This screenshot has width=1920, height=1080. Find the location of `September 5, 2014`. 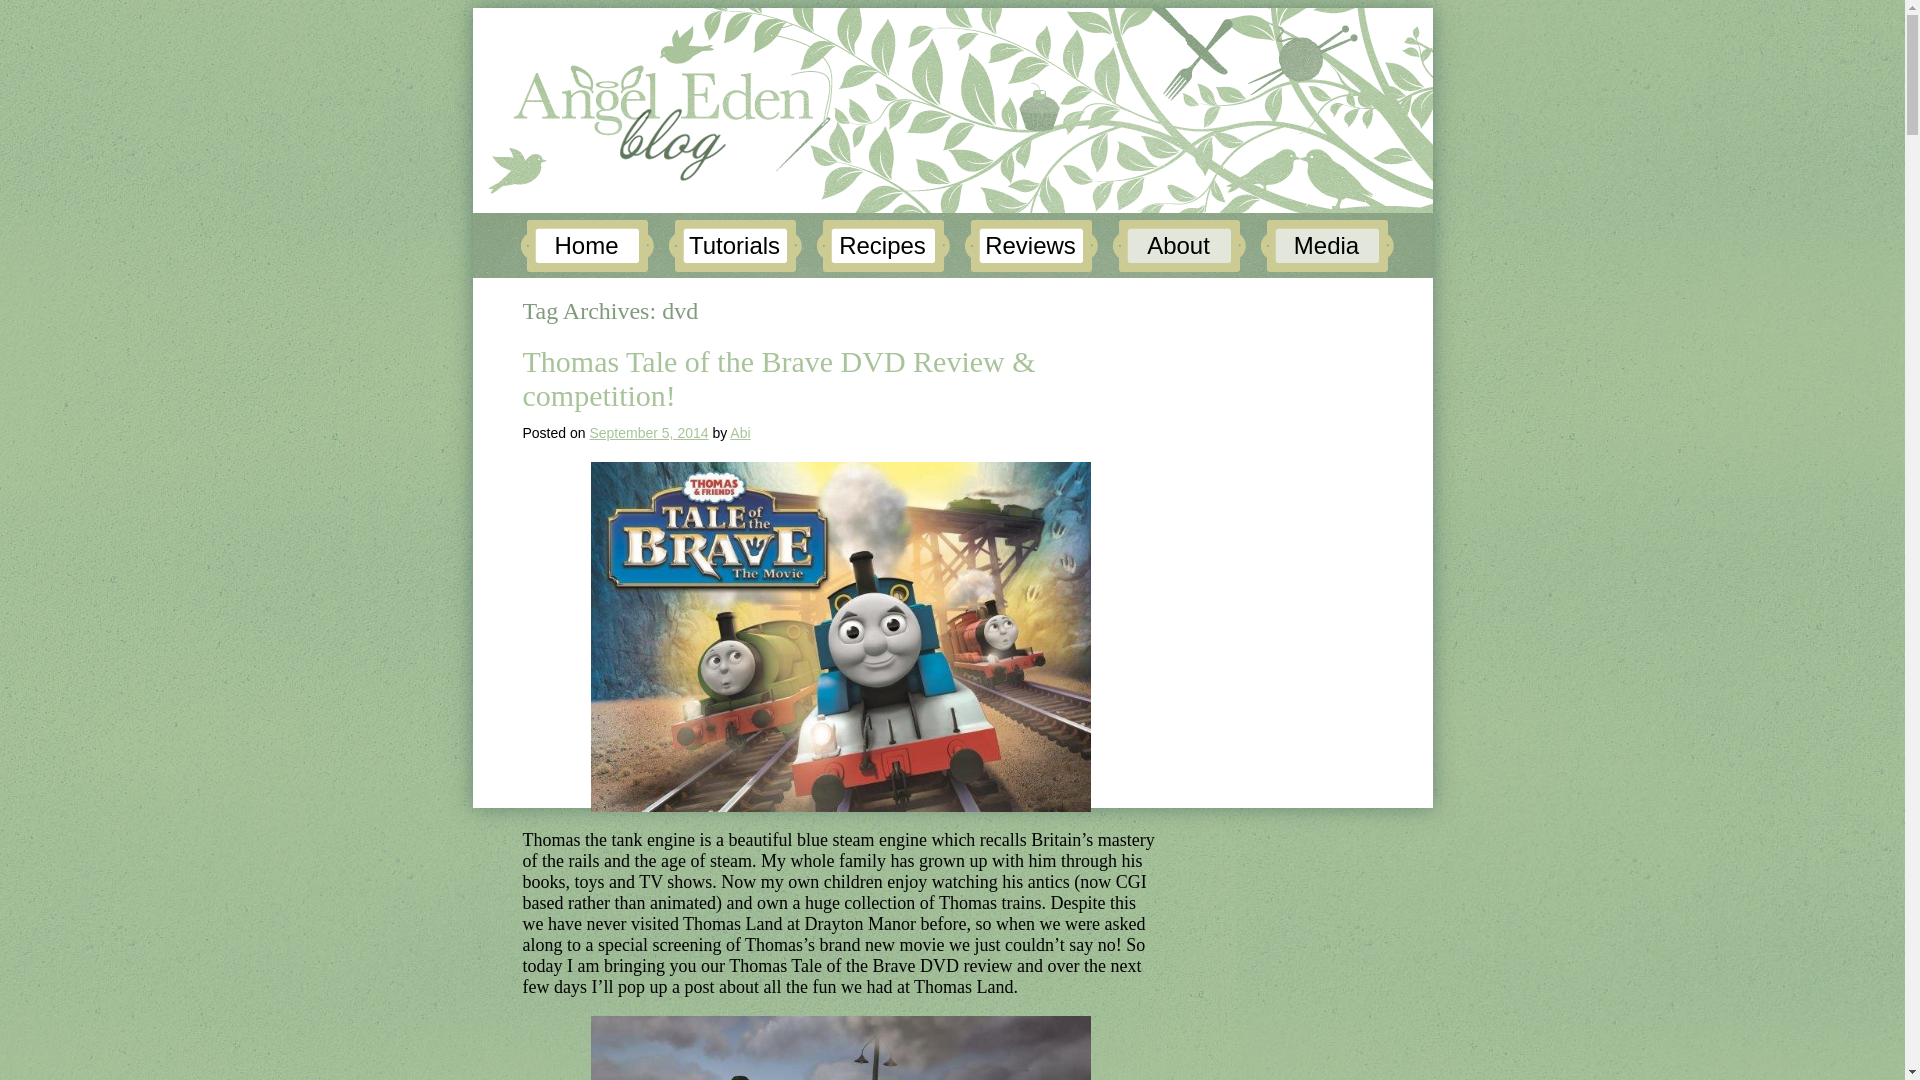

September 5, 2014 is located at coordinates (648, 432).